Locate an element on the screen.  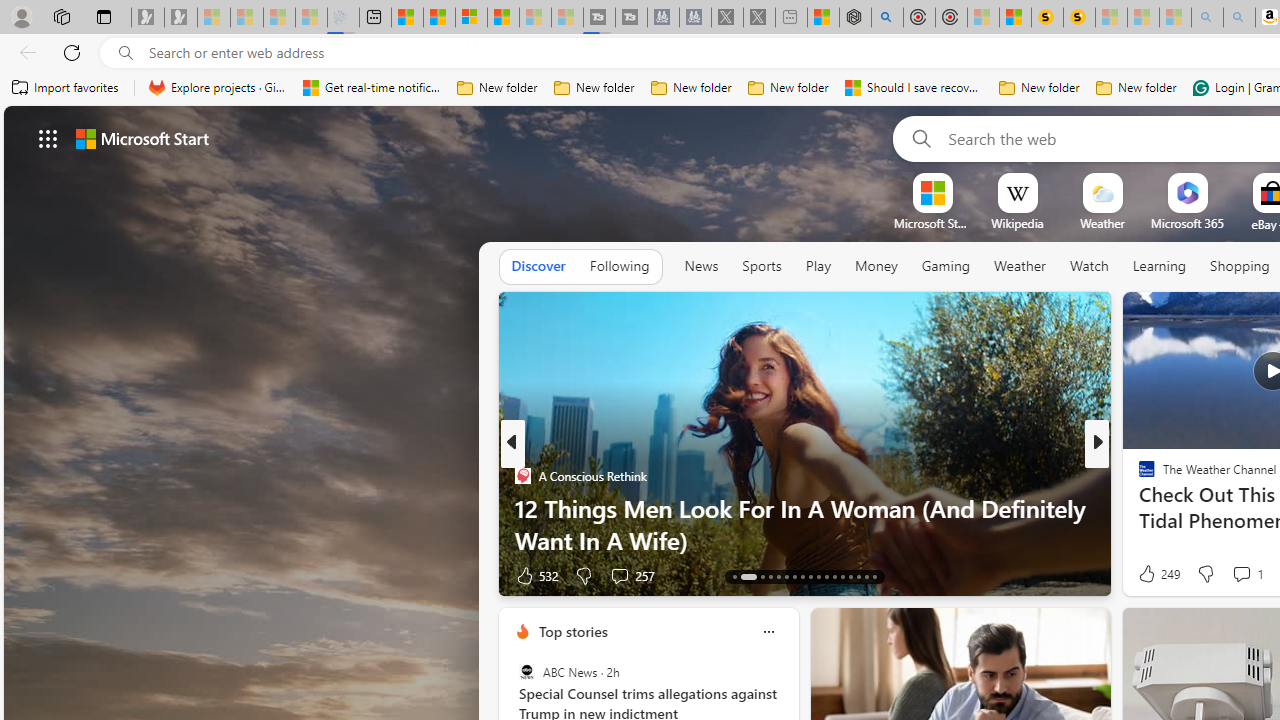
Class: control is located at coordinates (48, 138).